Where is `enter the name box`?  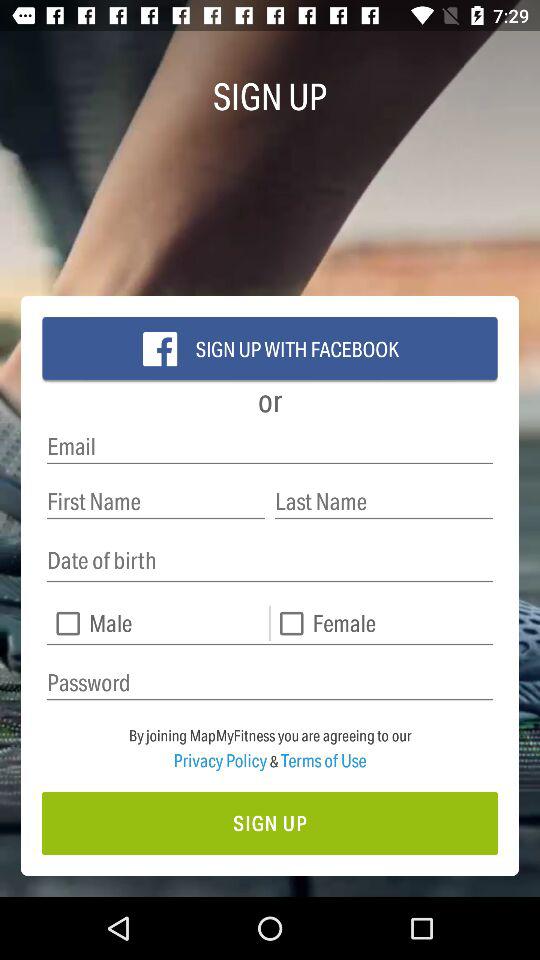 enter the name box is located at coordinates (156, 502).